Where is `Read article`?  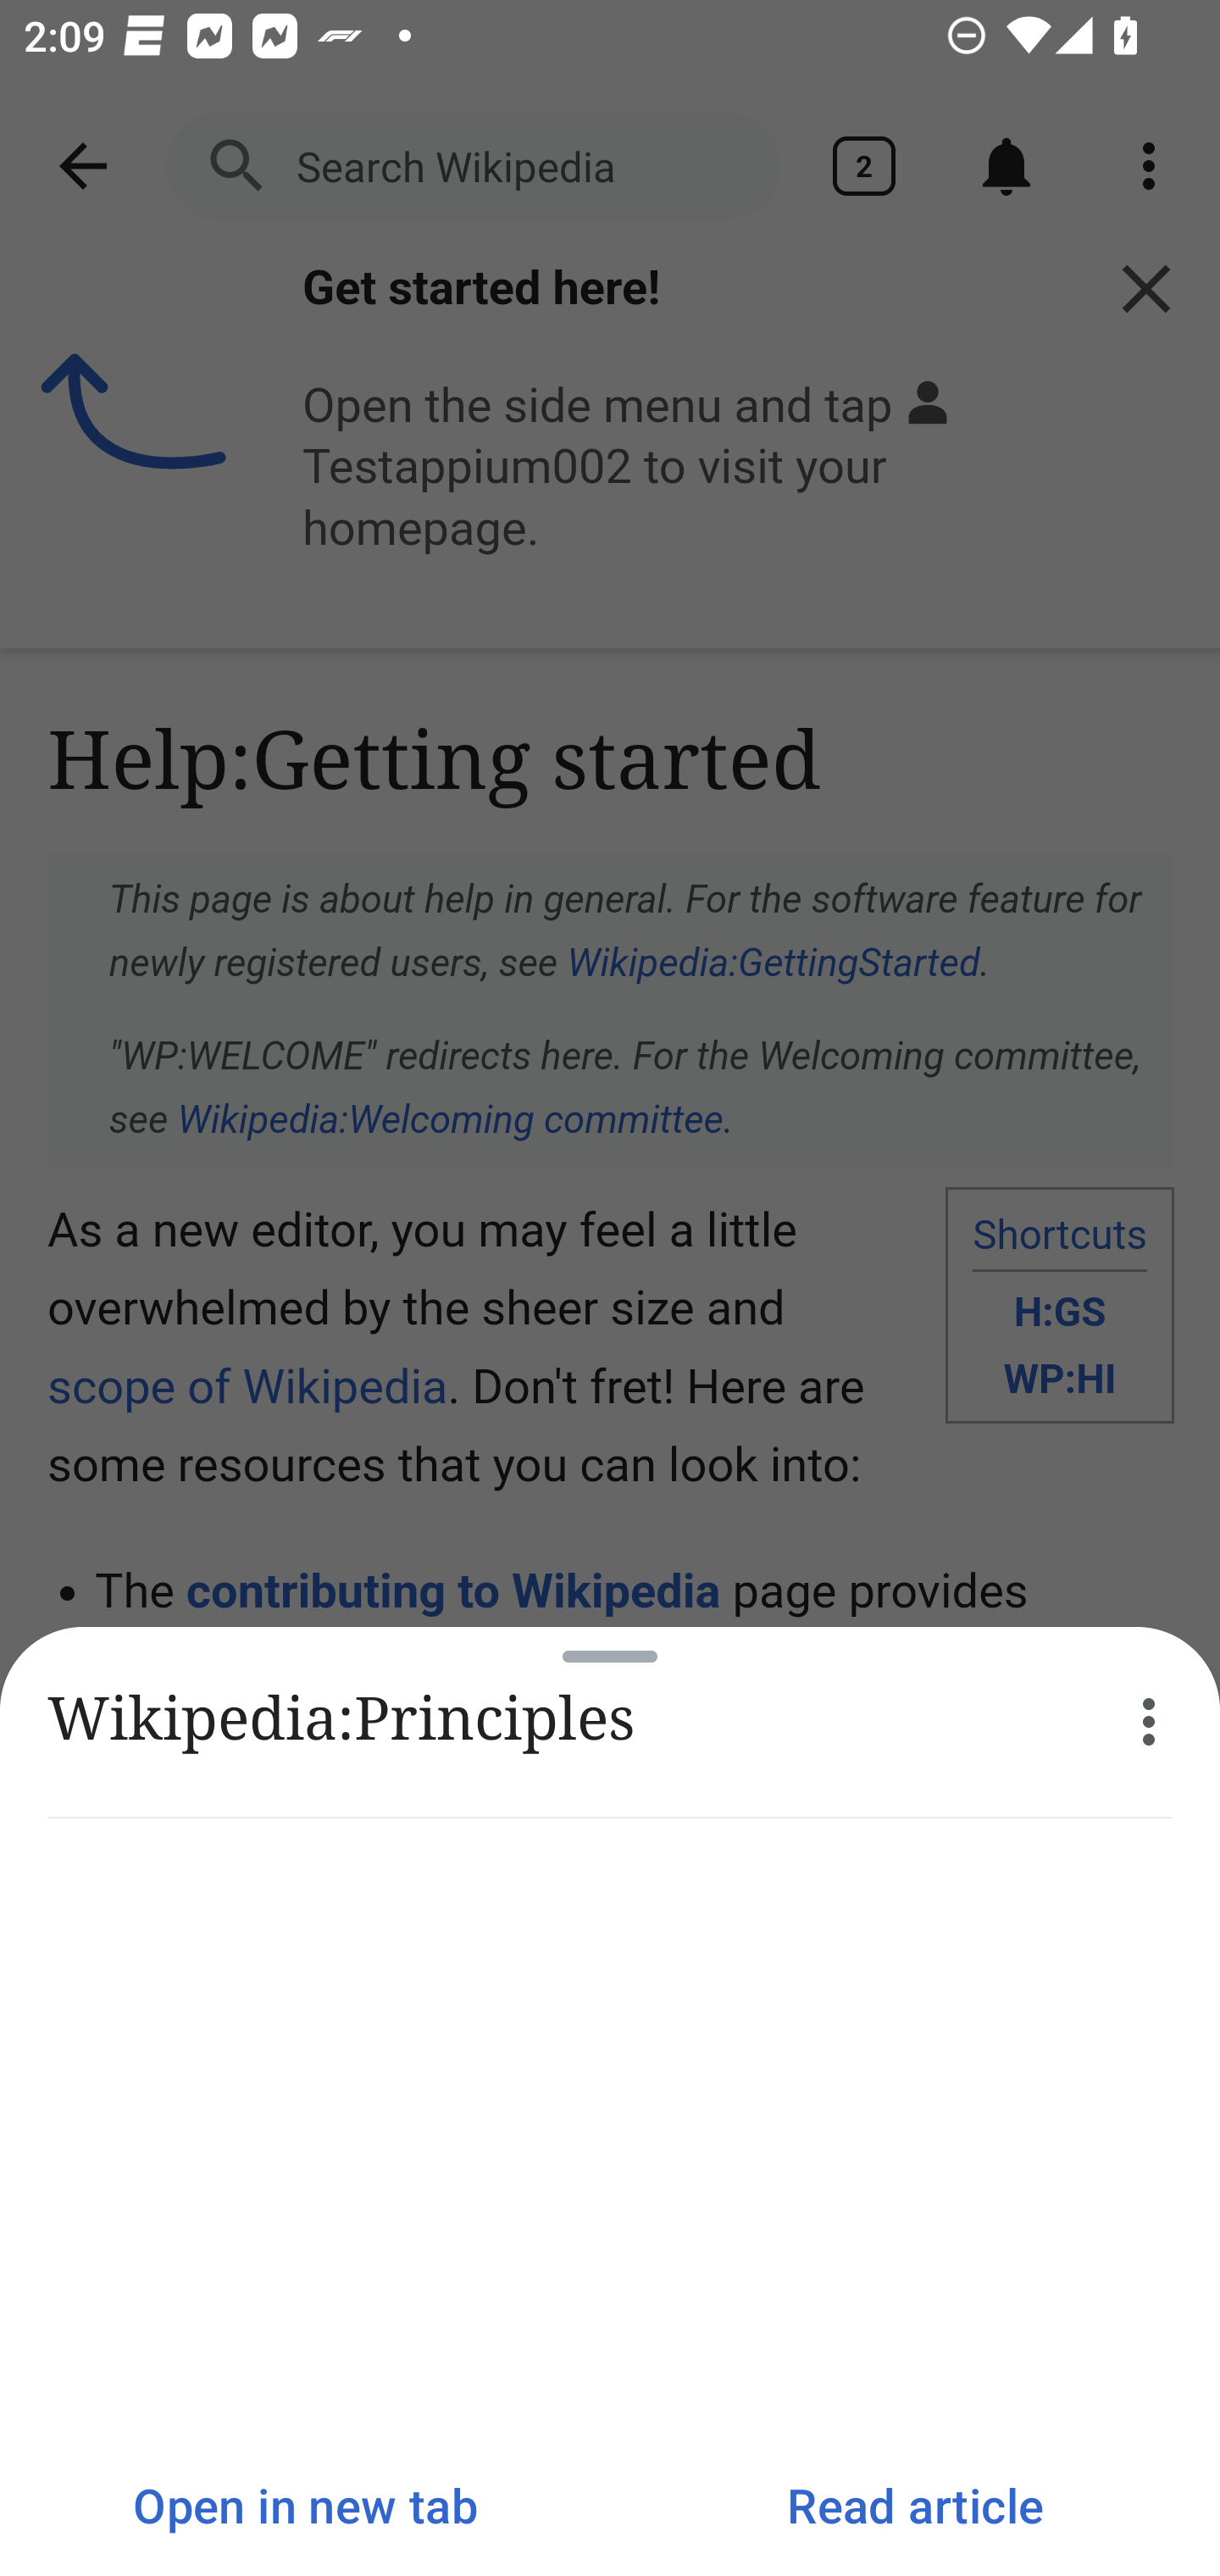 Read article is located at coordinates (915, 2505).